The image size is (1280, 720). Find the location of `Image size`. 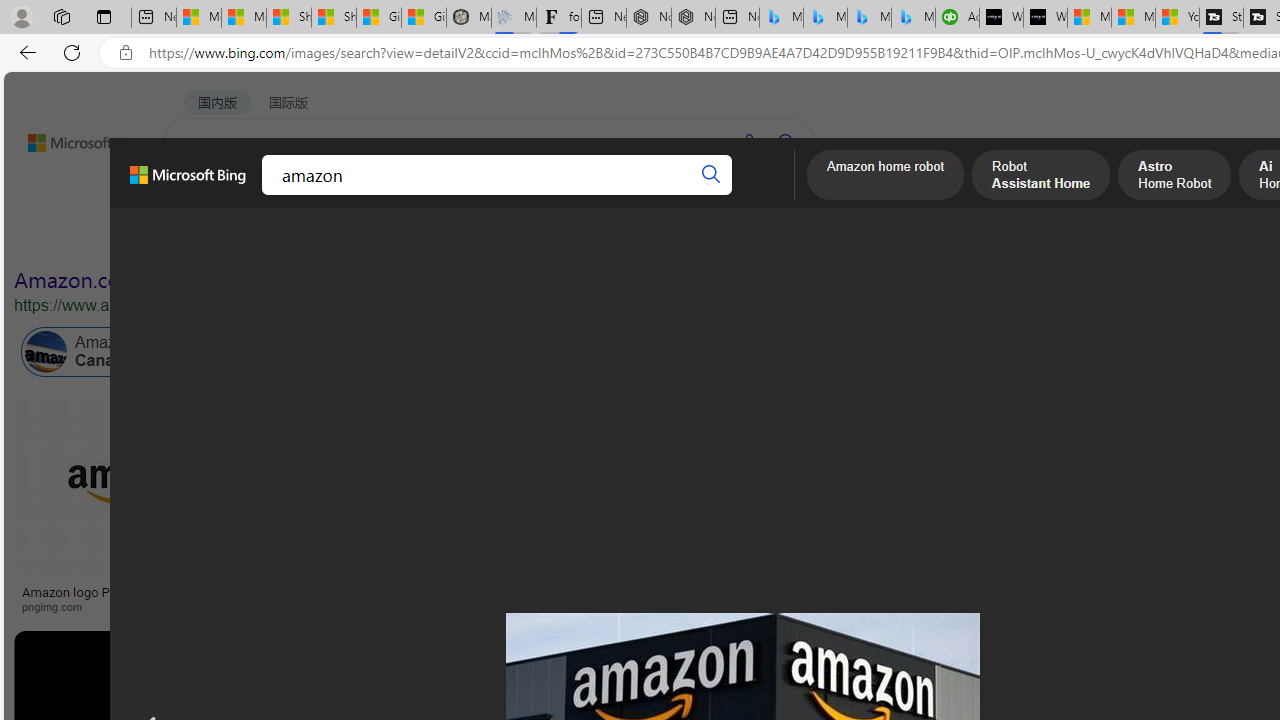

Image size is located at coordinates (222, 238).